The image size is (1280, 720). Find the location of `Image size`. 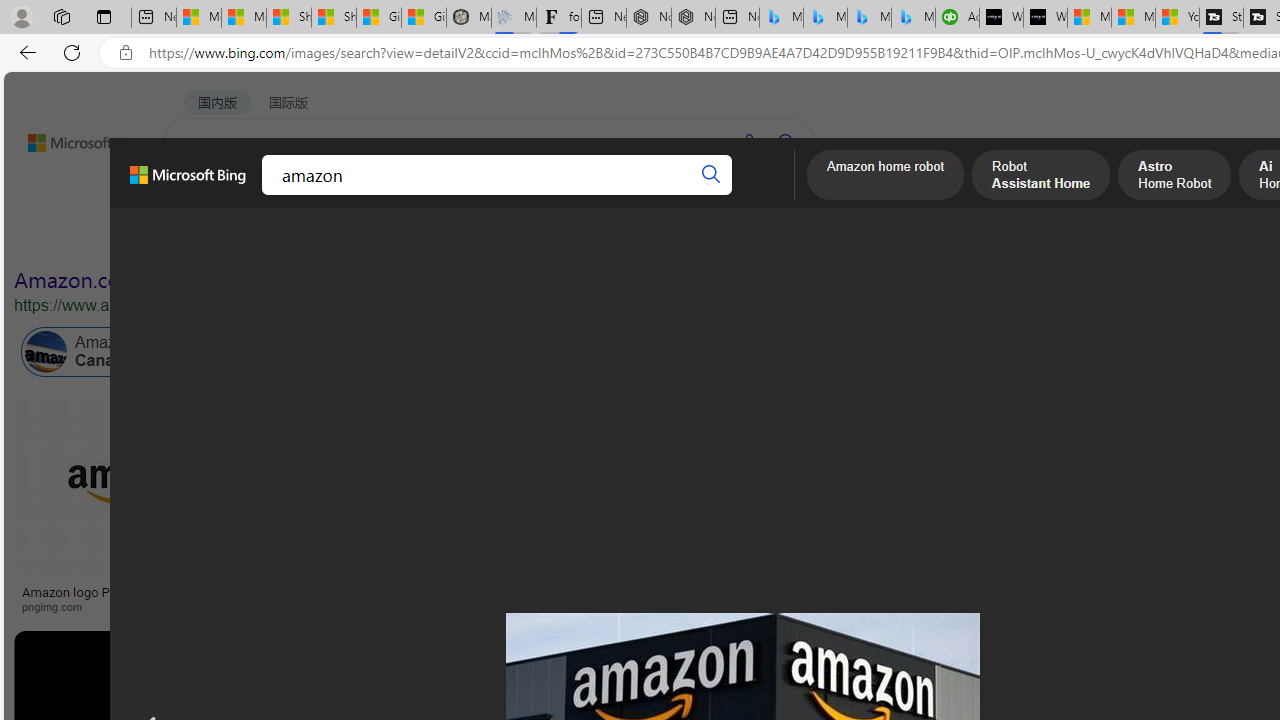

Image size is located at coordinates (222, 238).